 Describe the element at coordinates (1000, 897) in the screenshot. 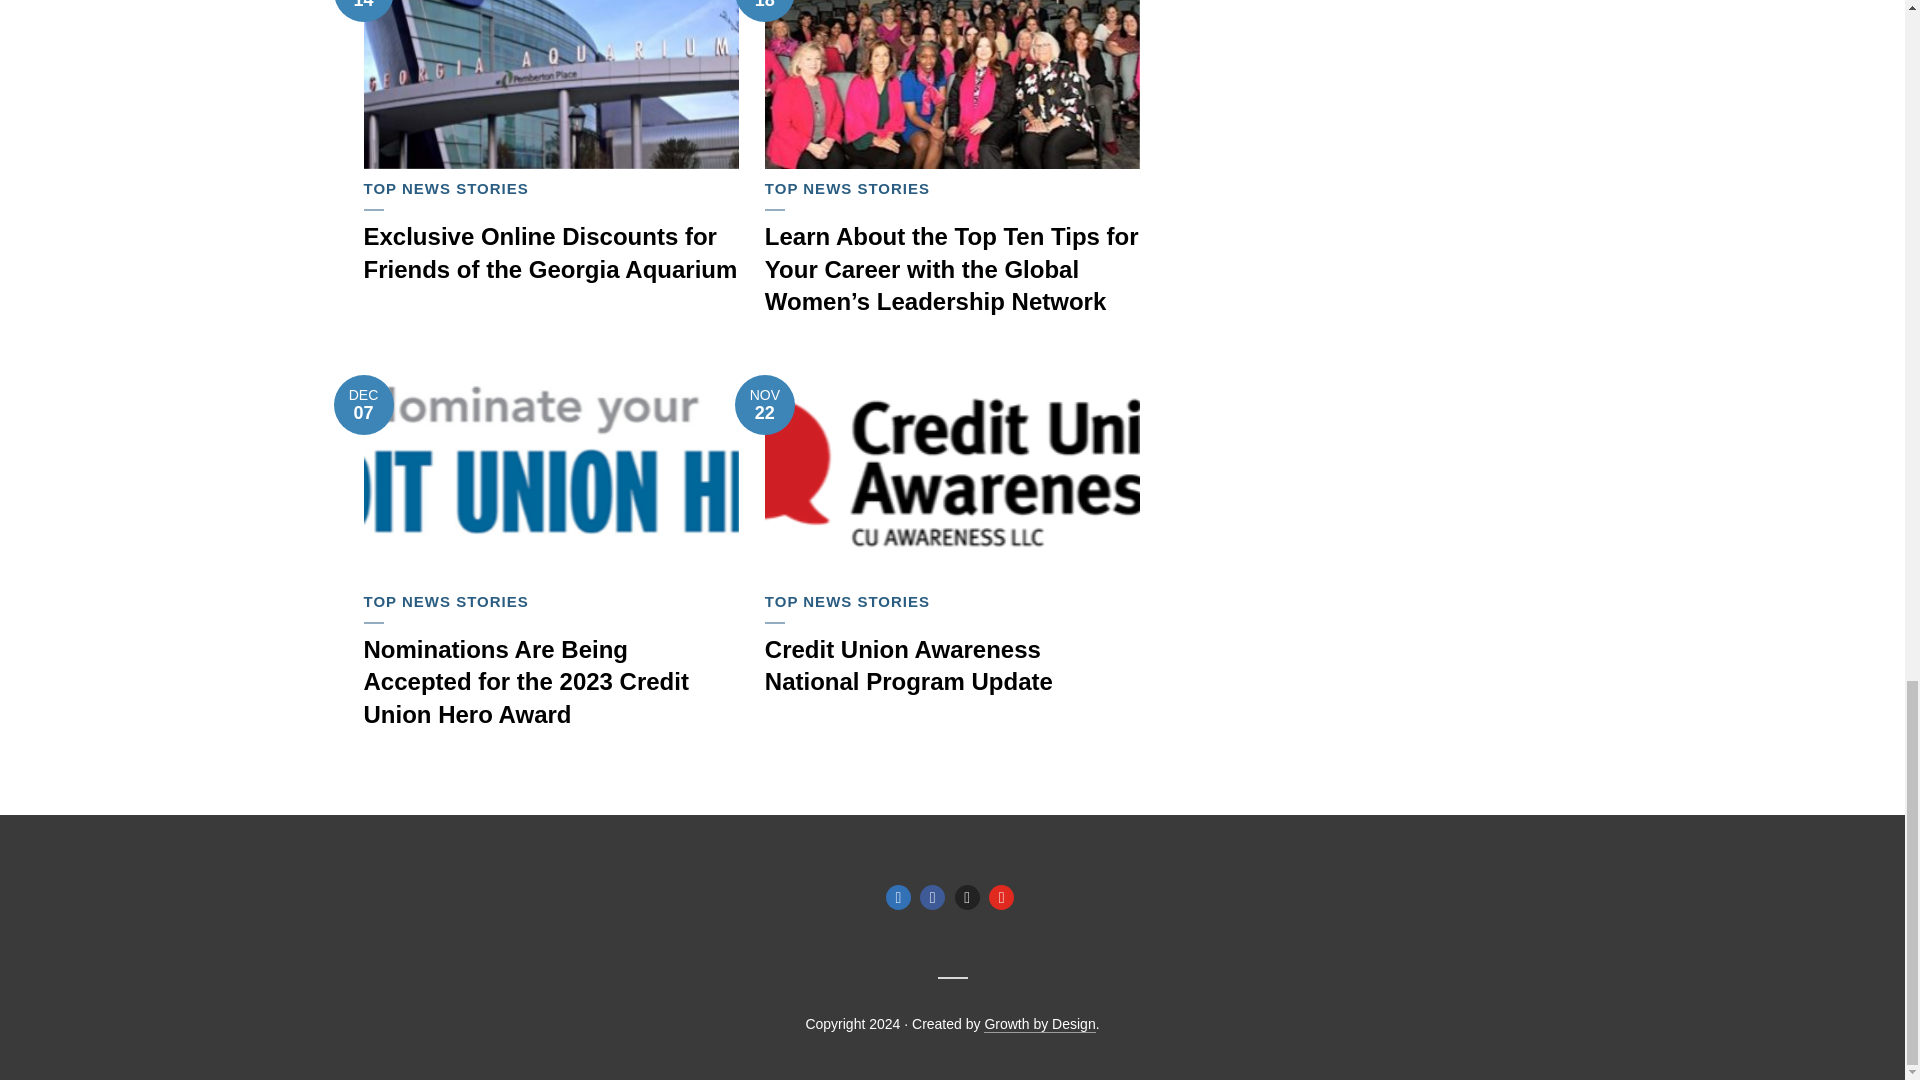

I see `YouTube` at that location.